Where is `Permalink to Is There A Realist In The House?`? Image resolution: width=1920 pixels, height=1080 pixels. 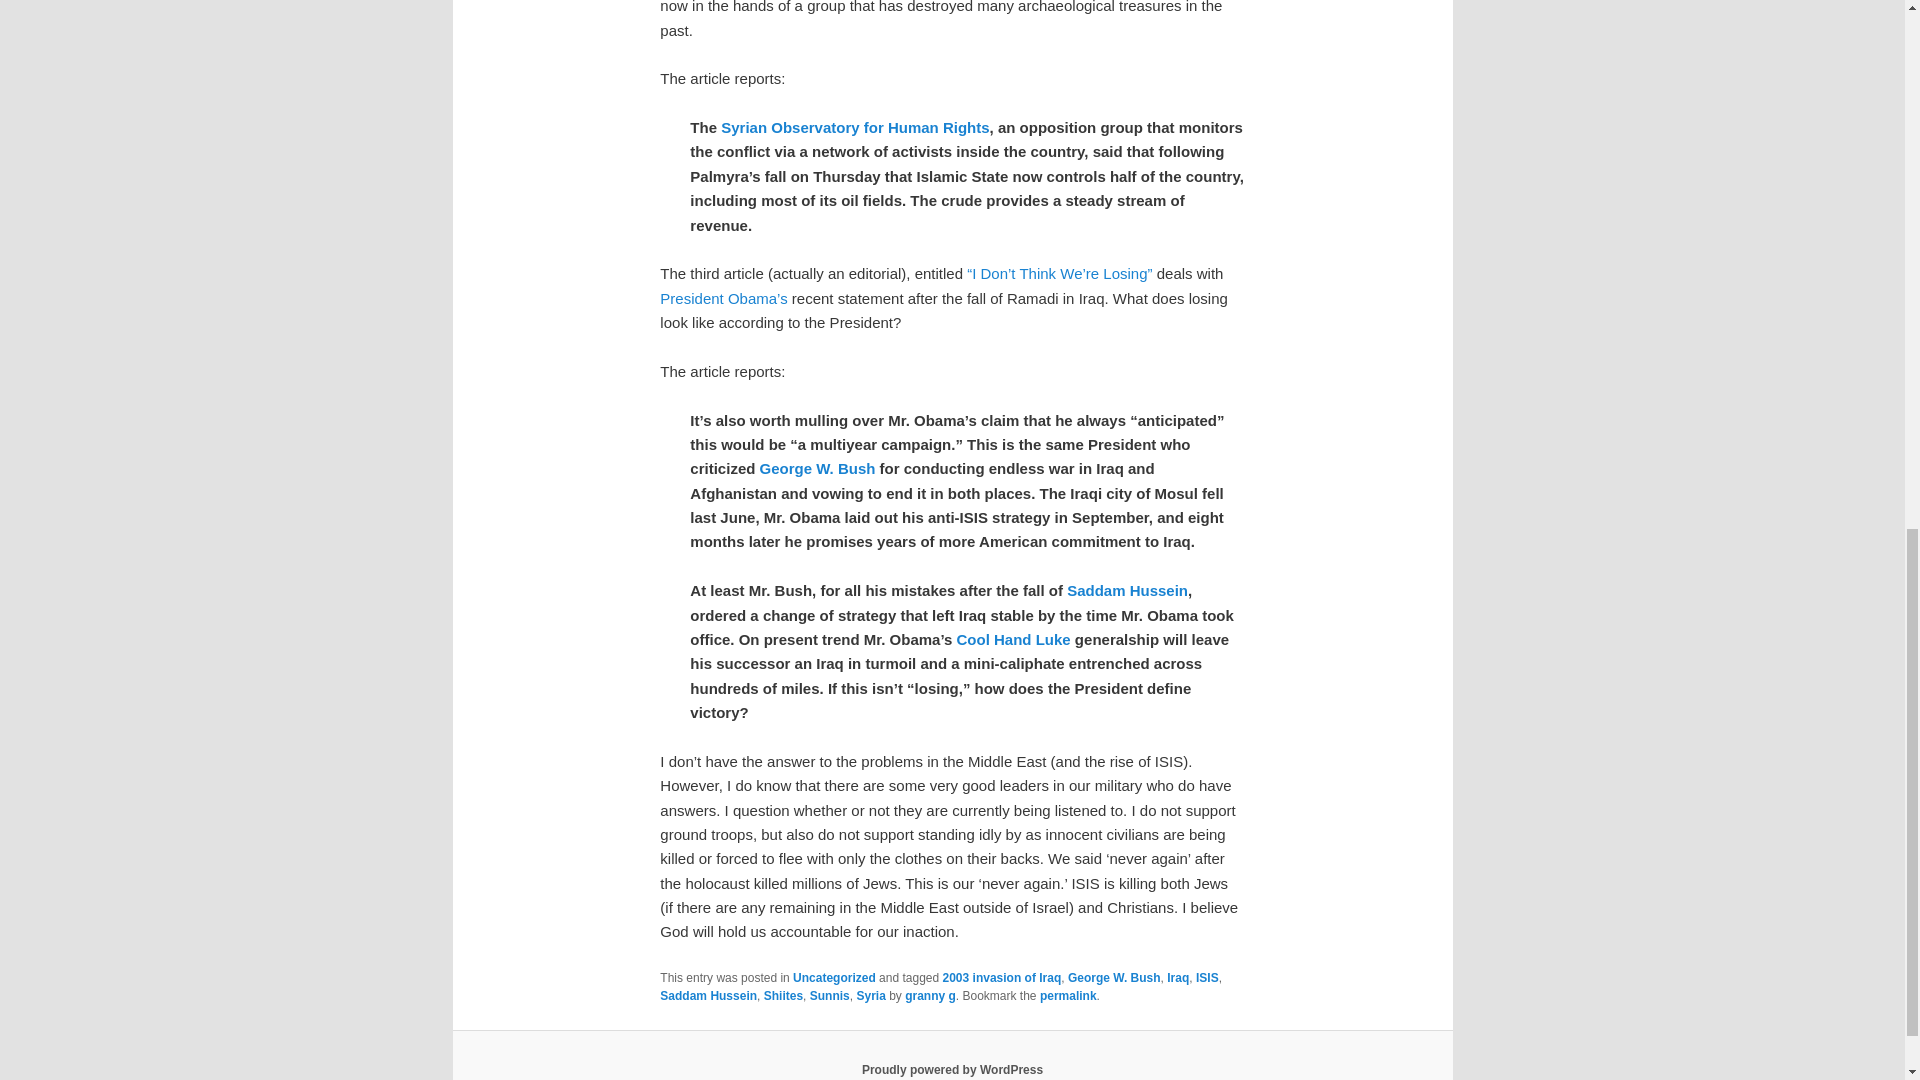 Permalink to Is There A Realist In The House? is located at coordinates (1068, 996).